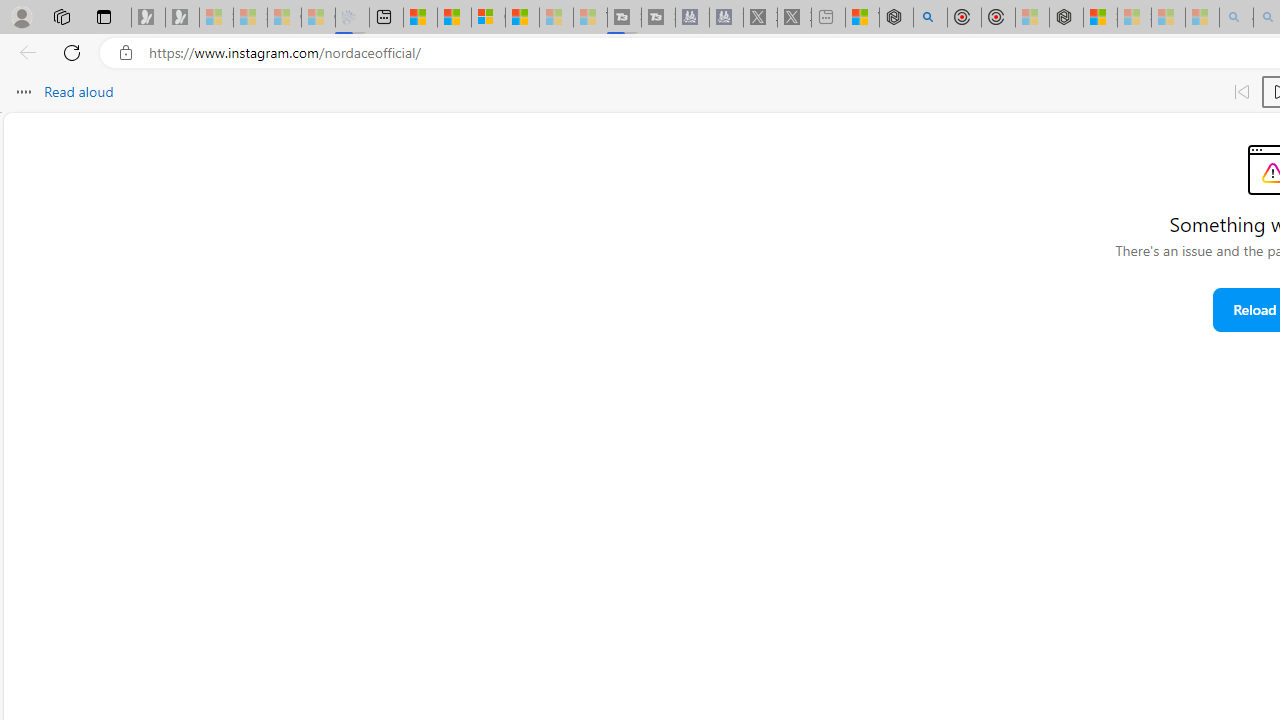  Describe the element at coordinates (930, 18) in the screenshot. I see `poe - Search` at that location.